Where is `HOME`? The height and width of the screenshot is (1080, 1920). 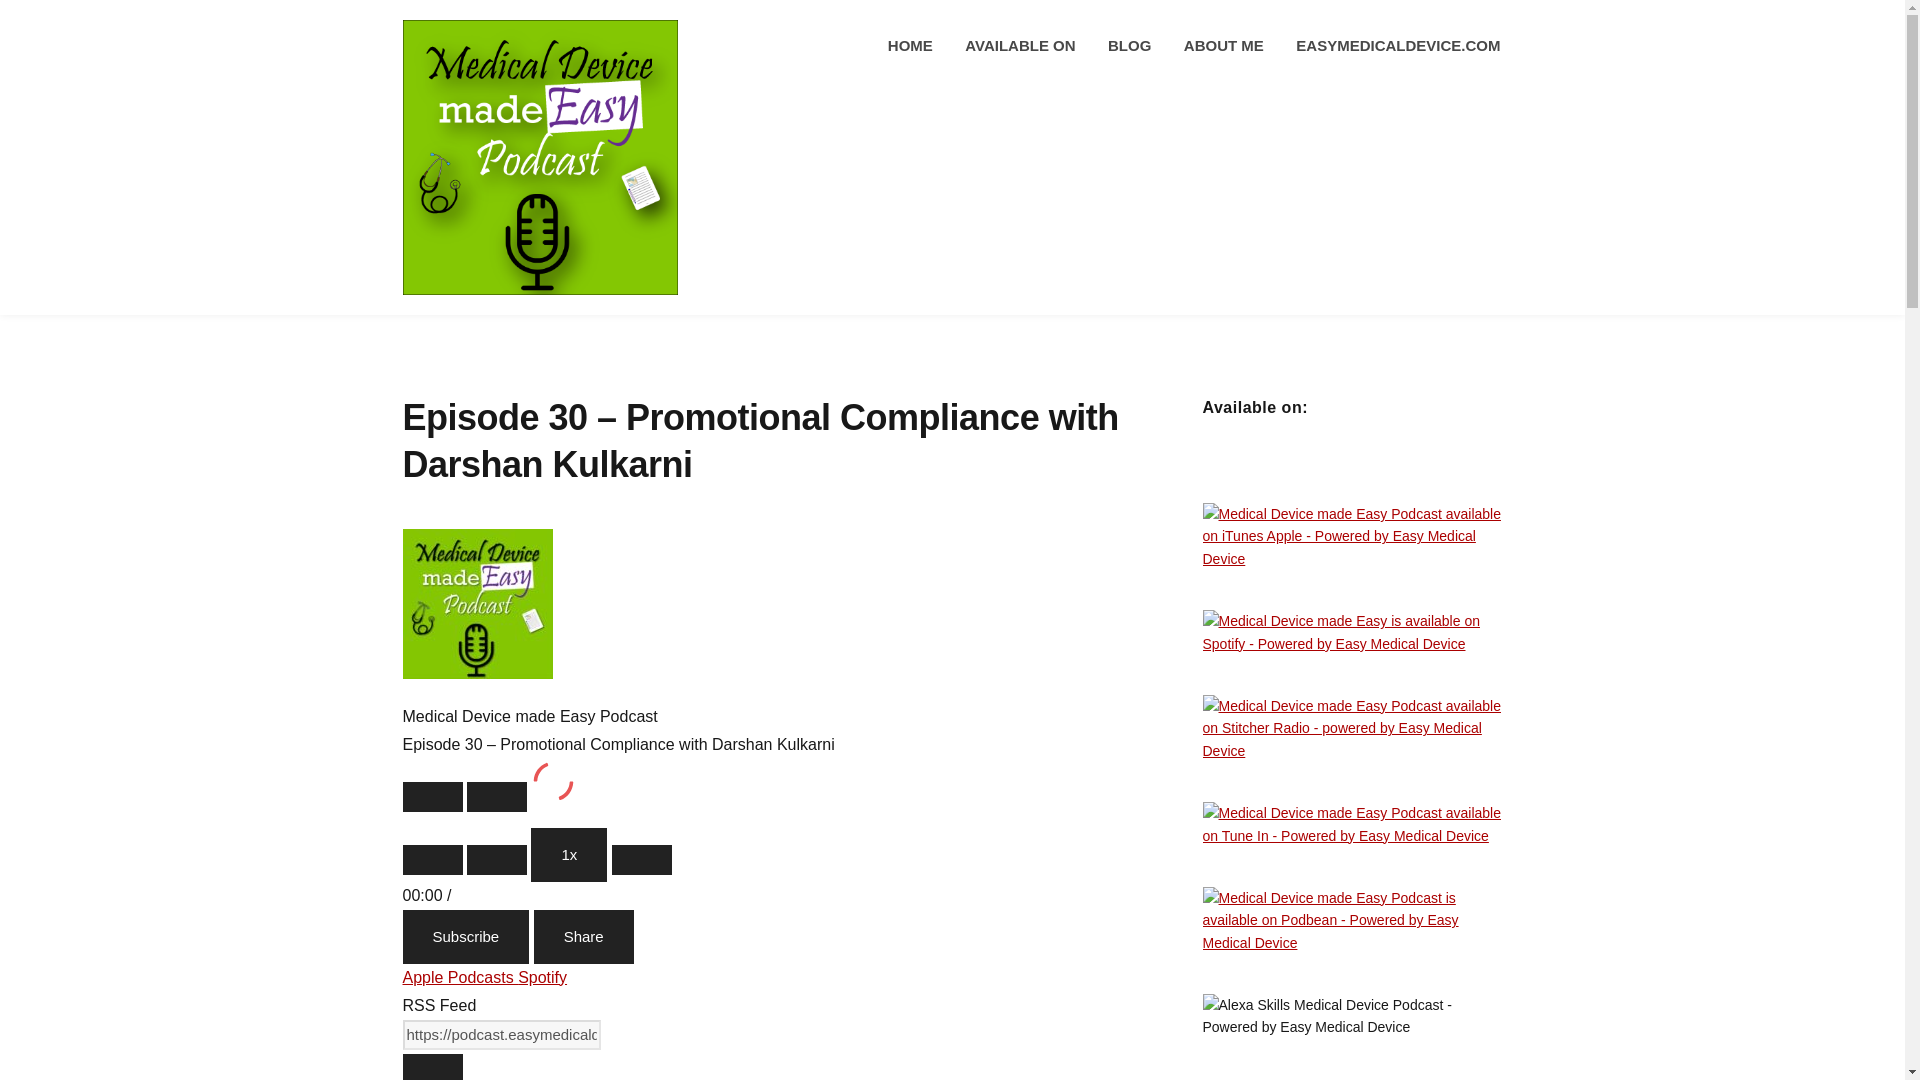 HOME is located at coordinates (910, 46).